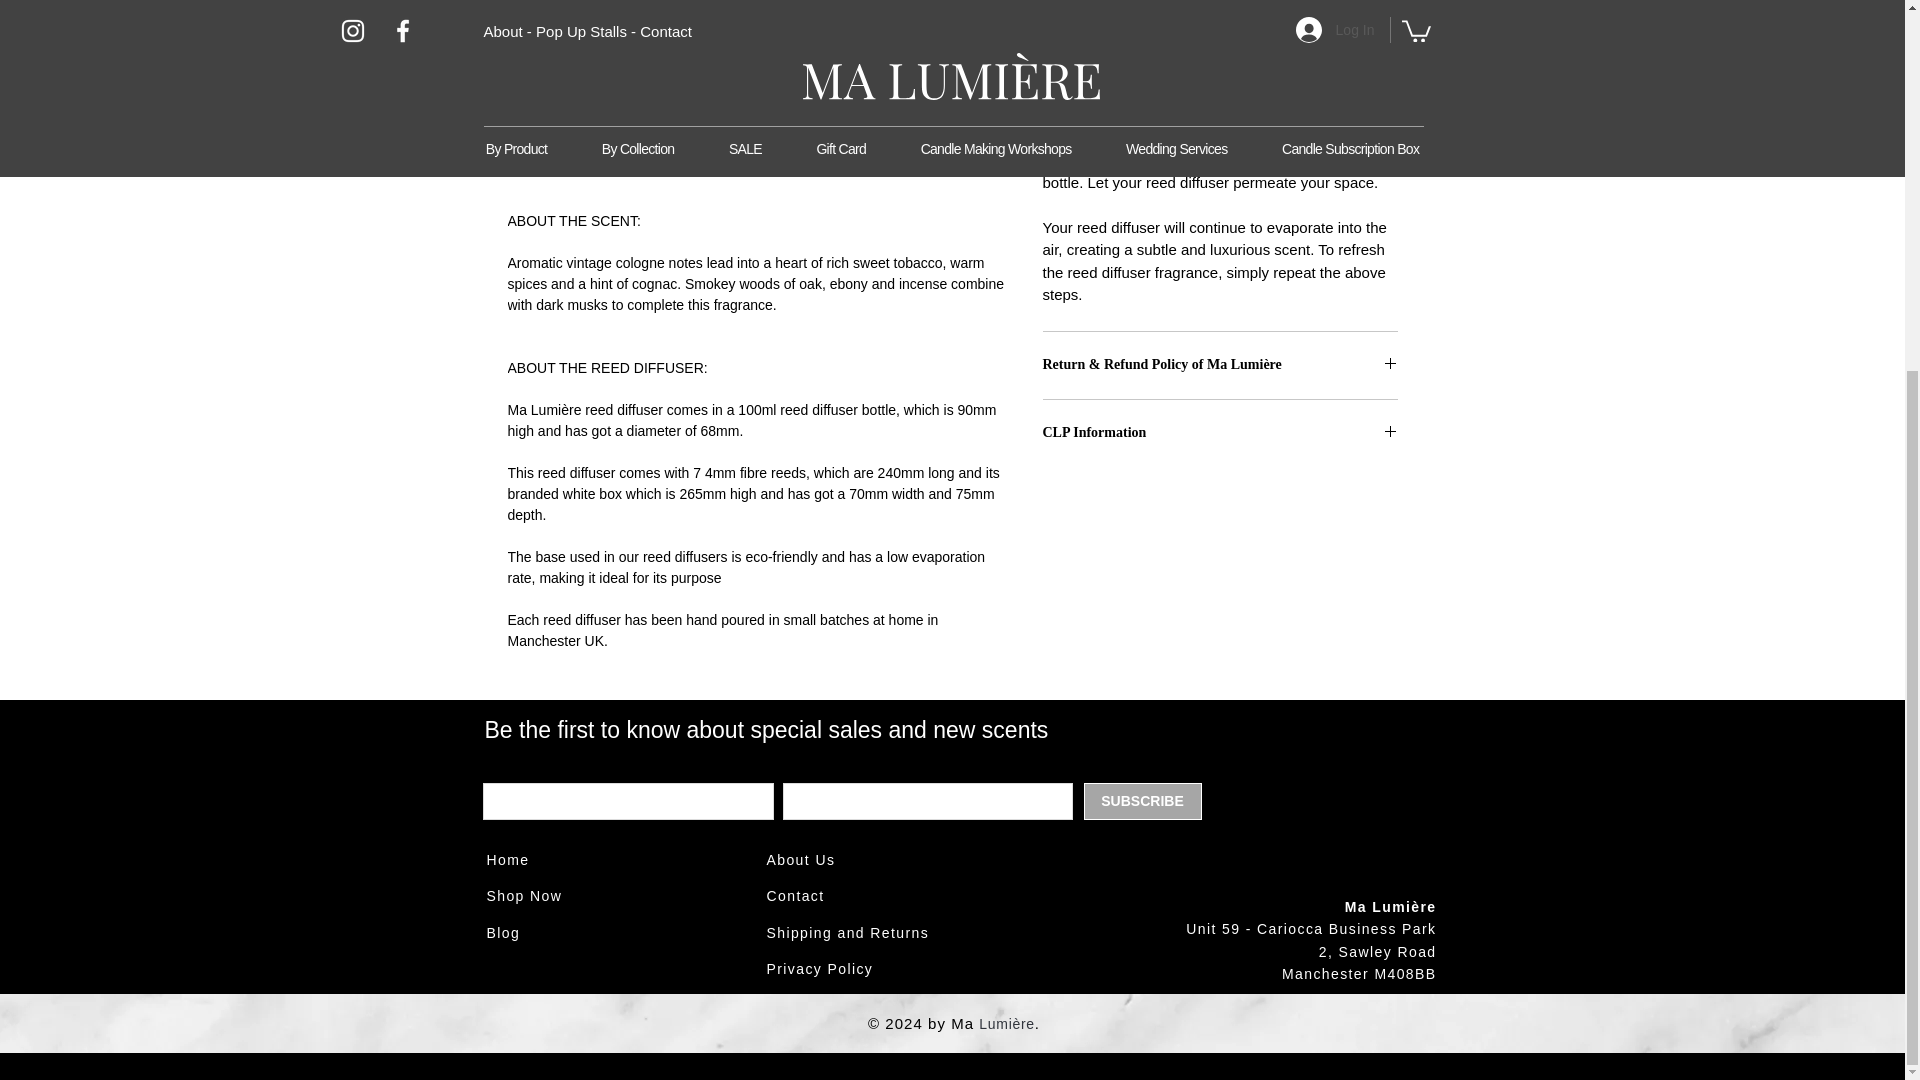  Describe the element at coordinates (848, 932) in the screenshot. I see `Shipping and Returns` at that location.